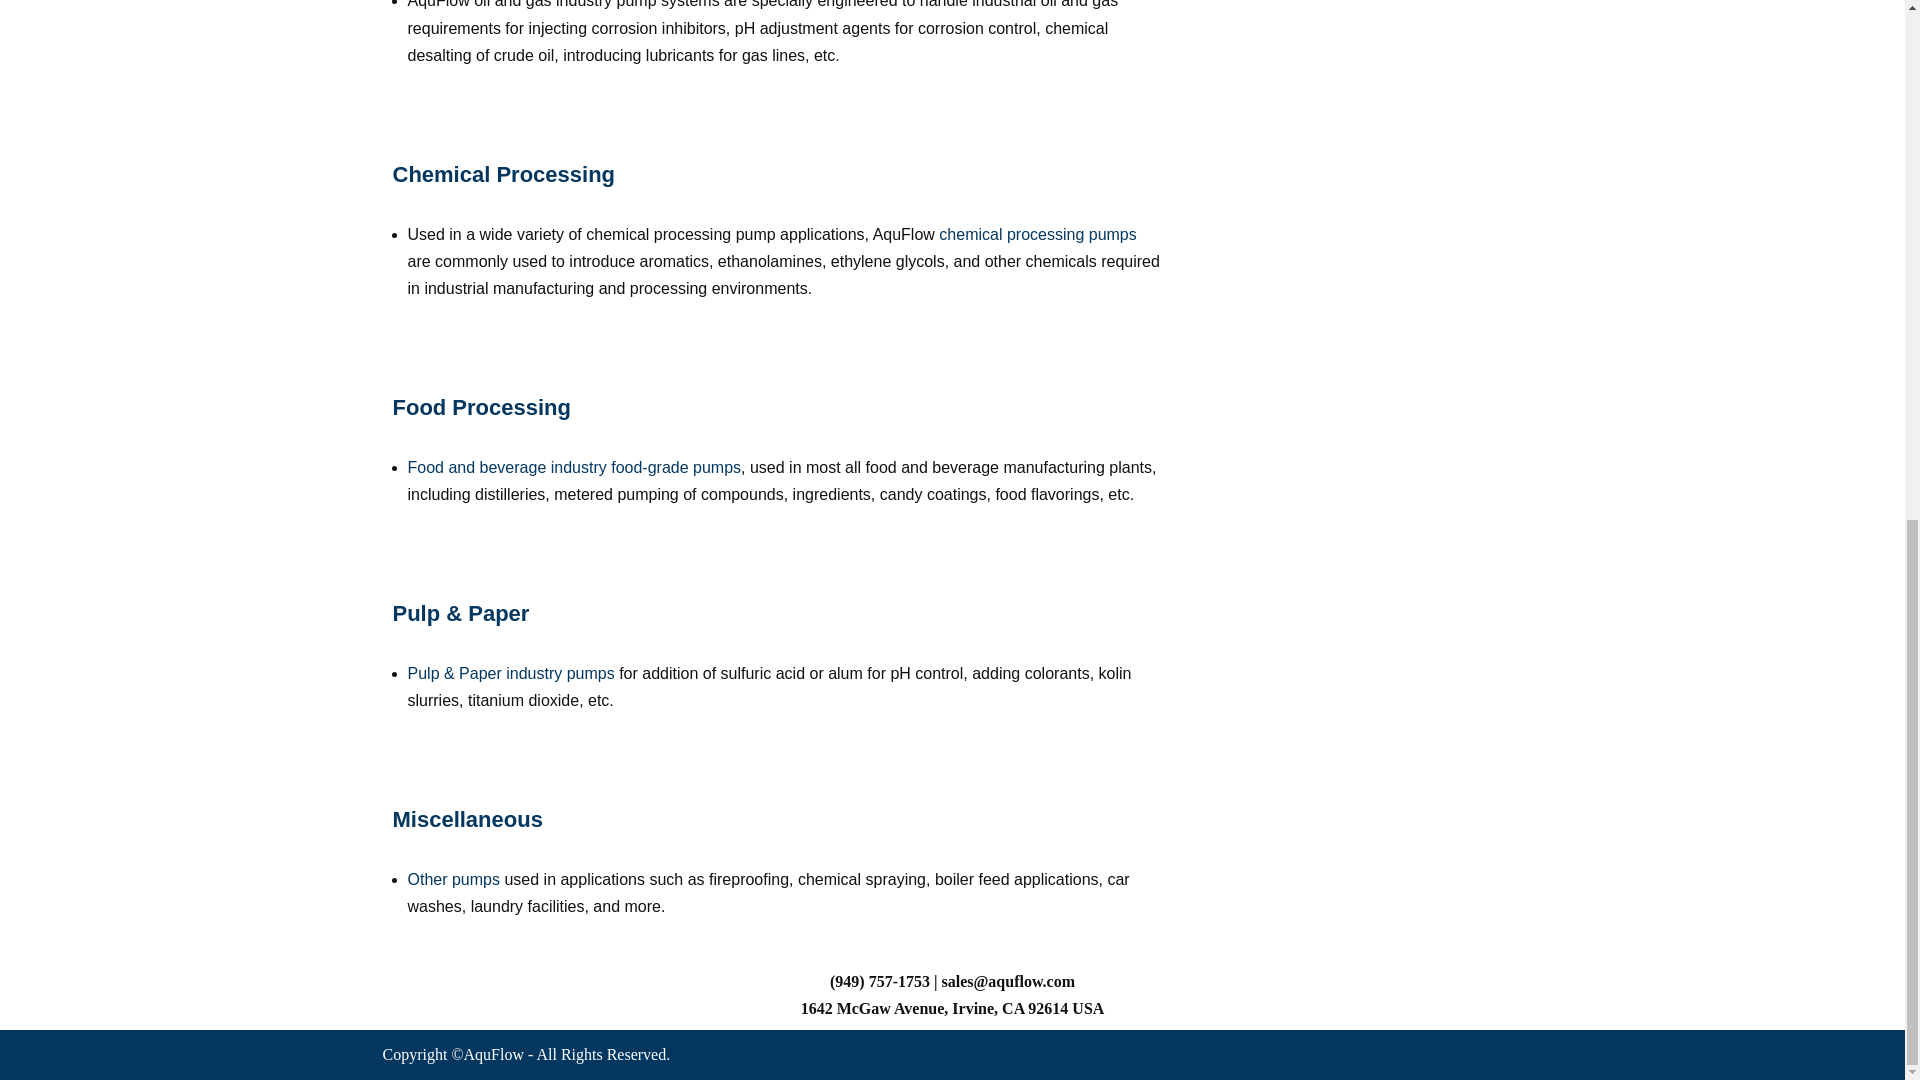 This screenshot has width=1920, height=1080. I want to click on Food Processing Pumps, so click(480, 408).